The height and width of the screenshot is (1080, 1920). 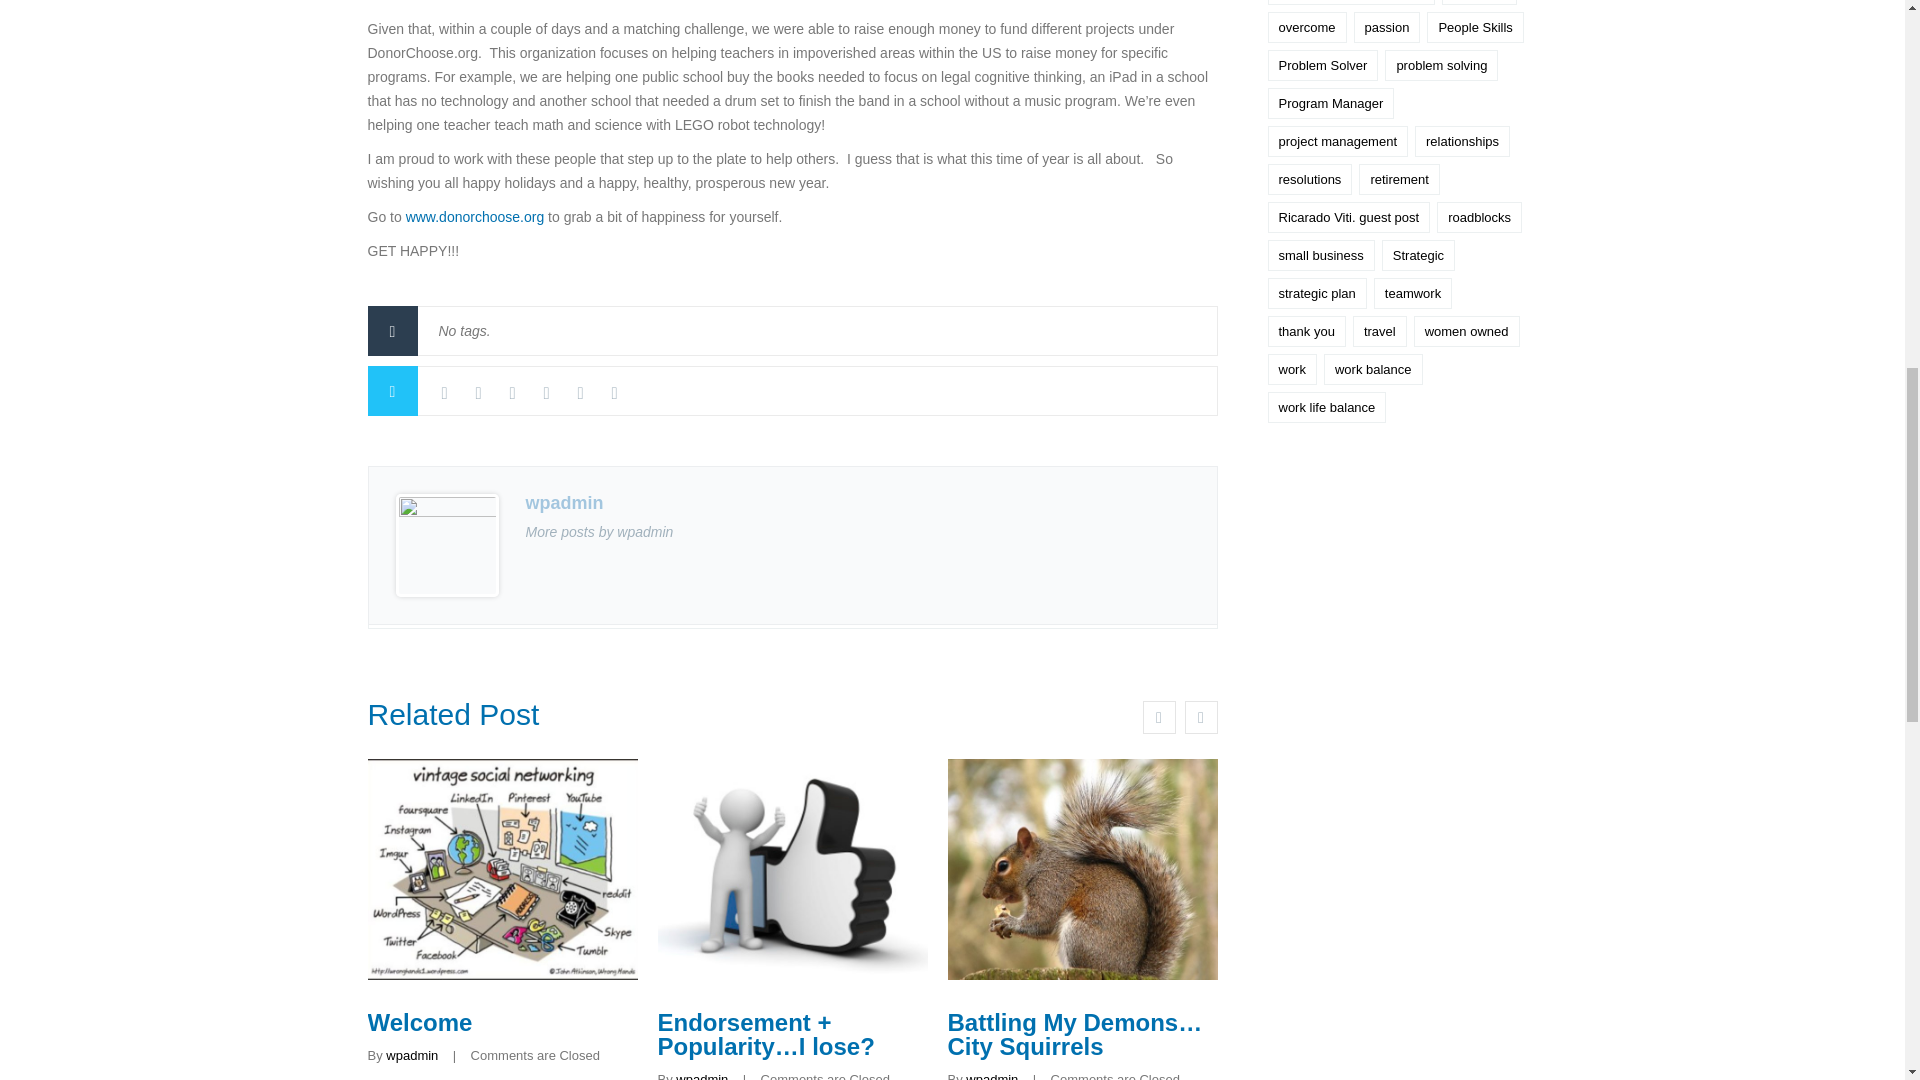 I want to click on wpadmin, so click(x=991, y=1076).